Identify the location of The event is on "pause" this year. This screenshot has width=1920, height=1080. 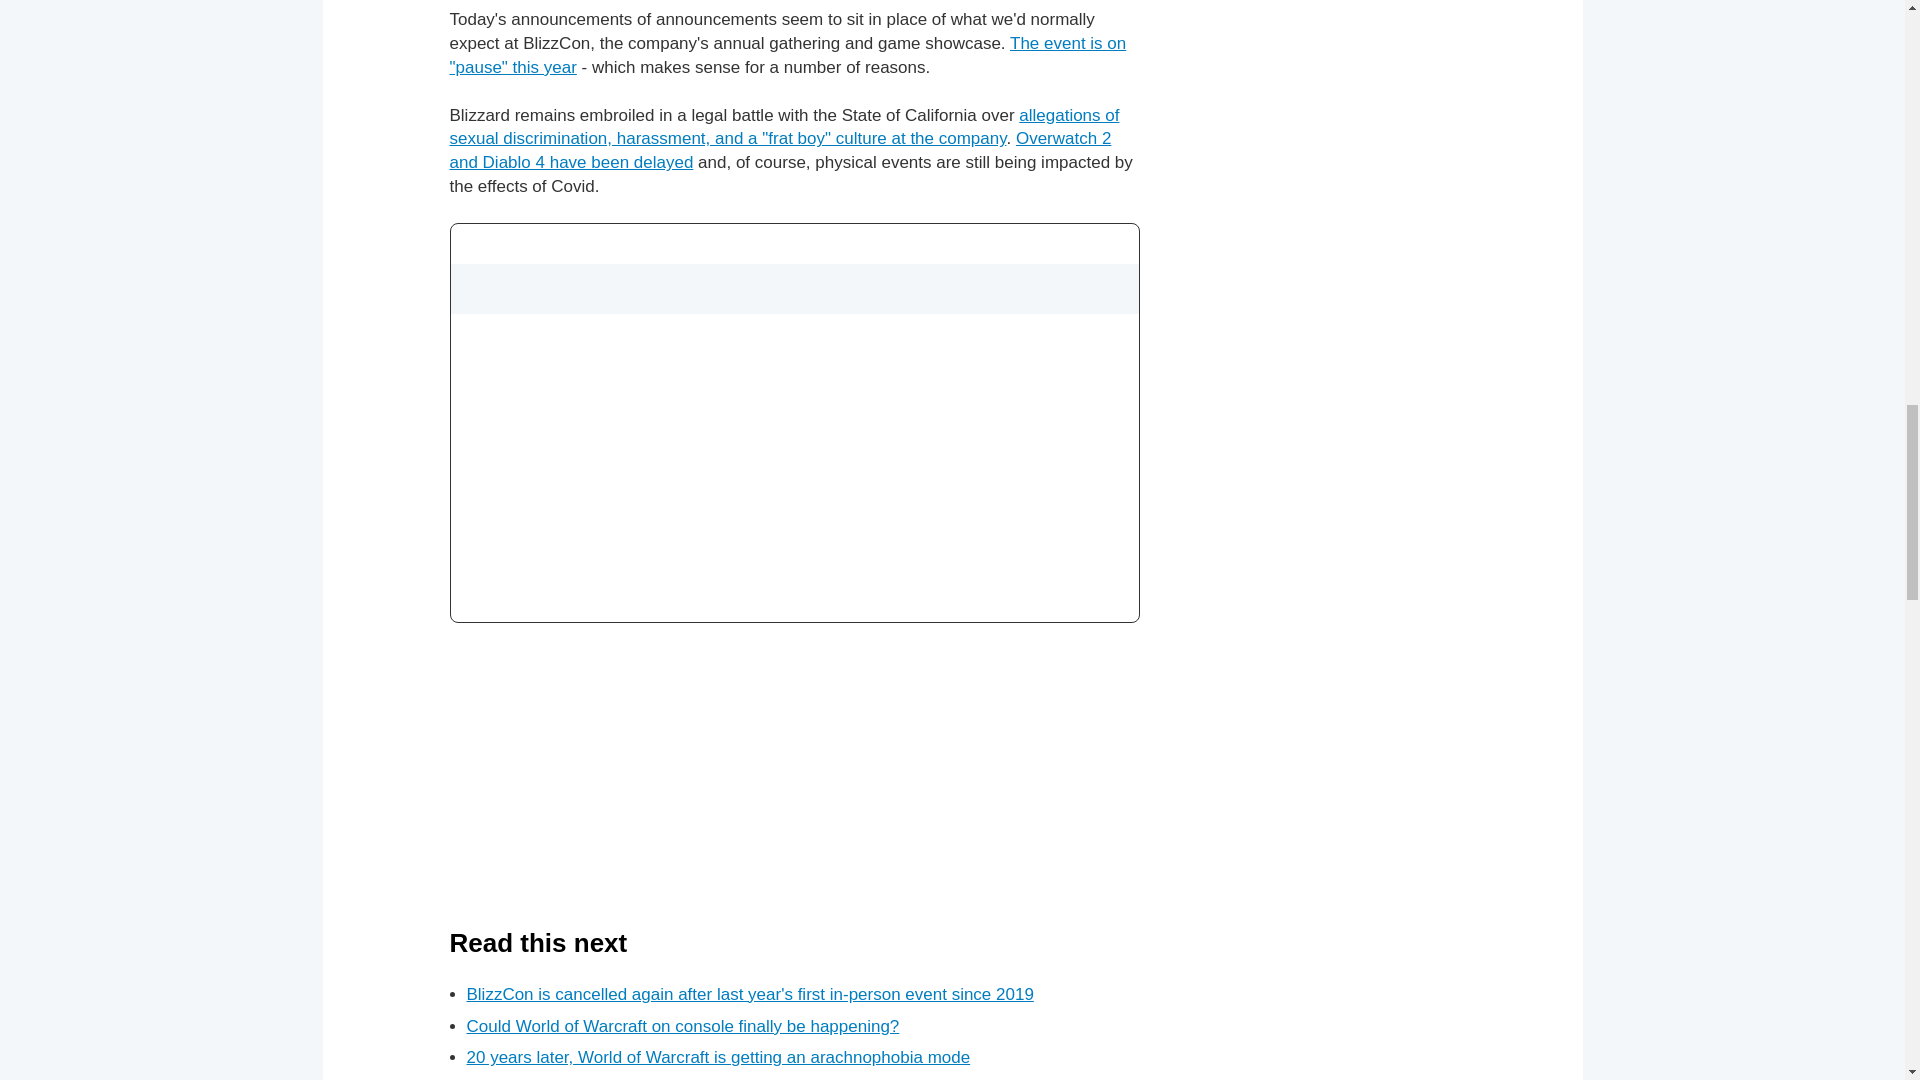
(788, 54).